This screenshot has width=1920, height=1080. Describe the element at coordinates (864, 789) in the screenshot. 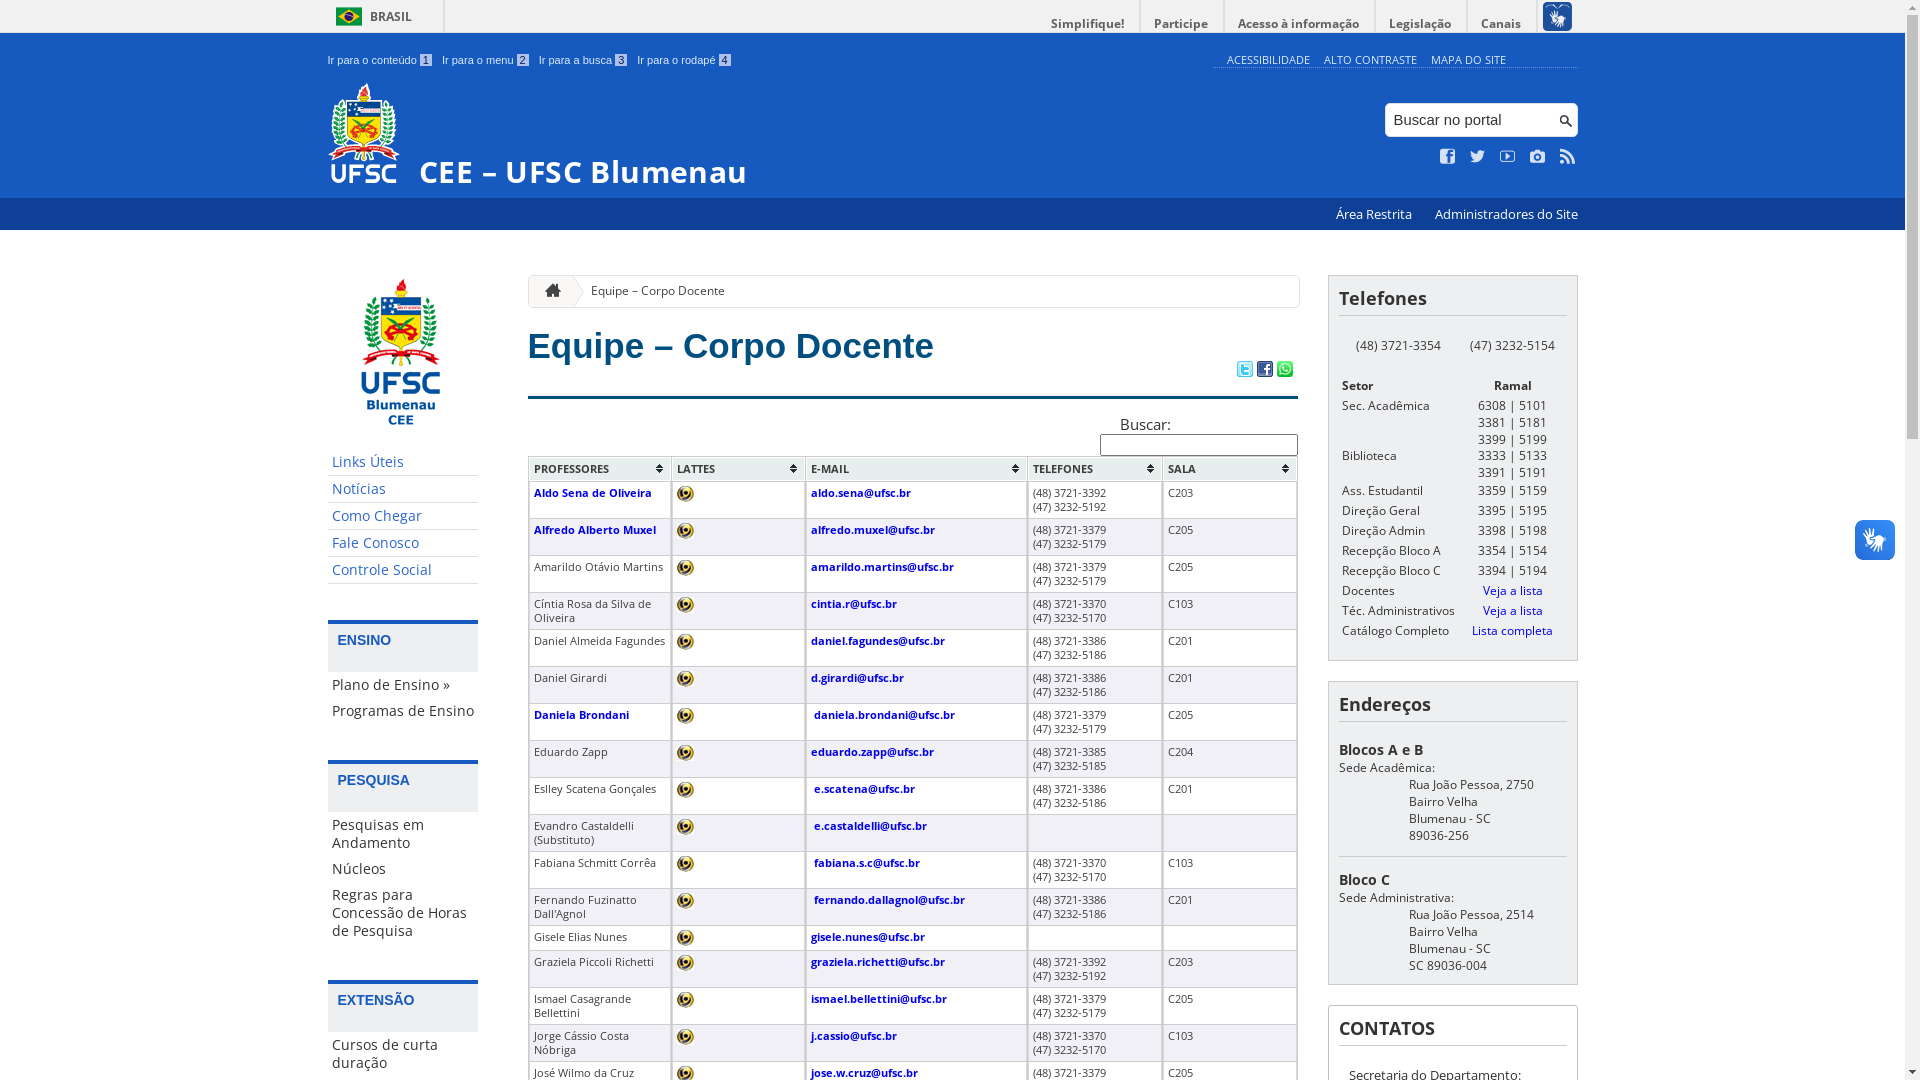

I see `e.scatena@ufsc.br` at that location.